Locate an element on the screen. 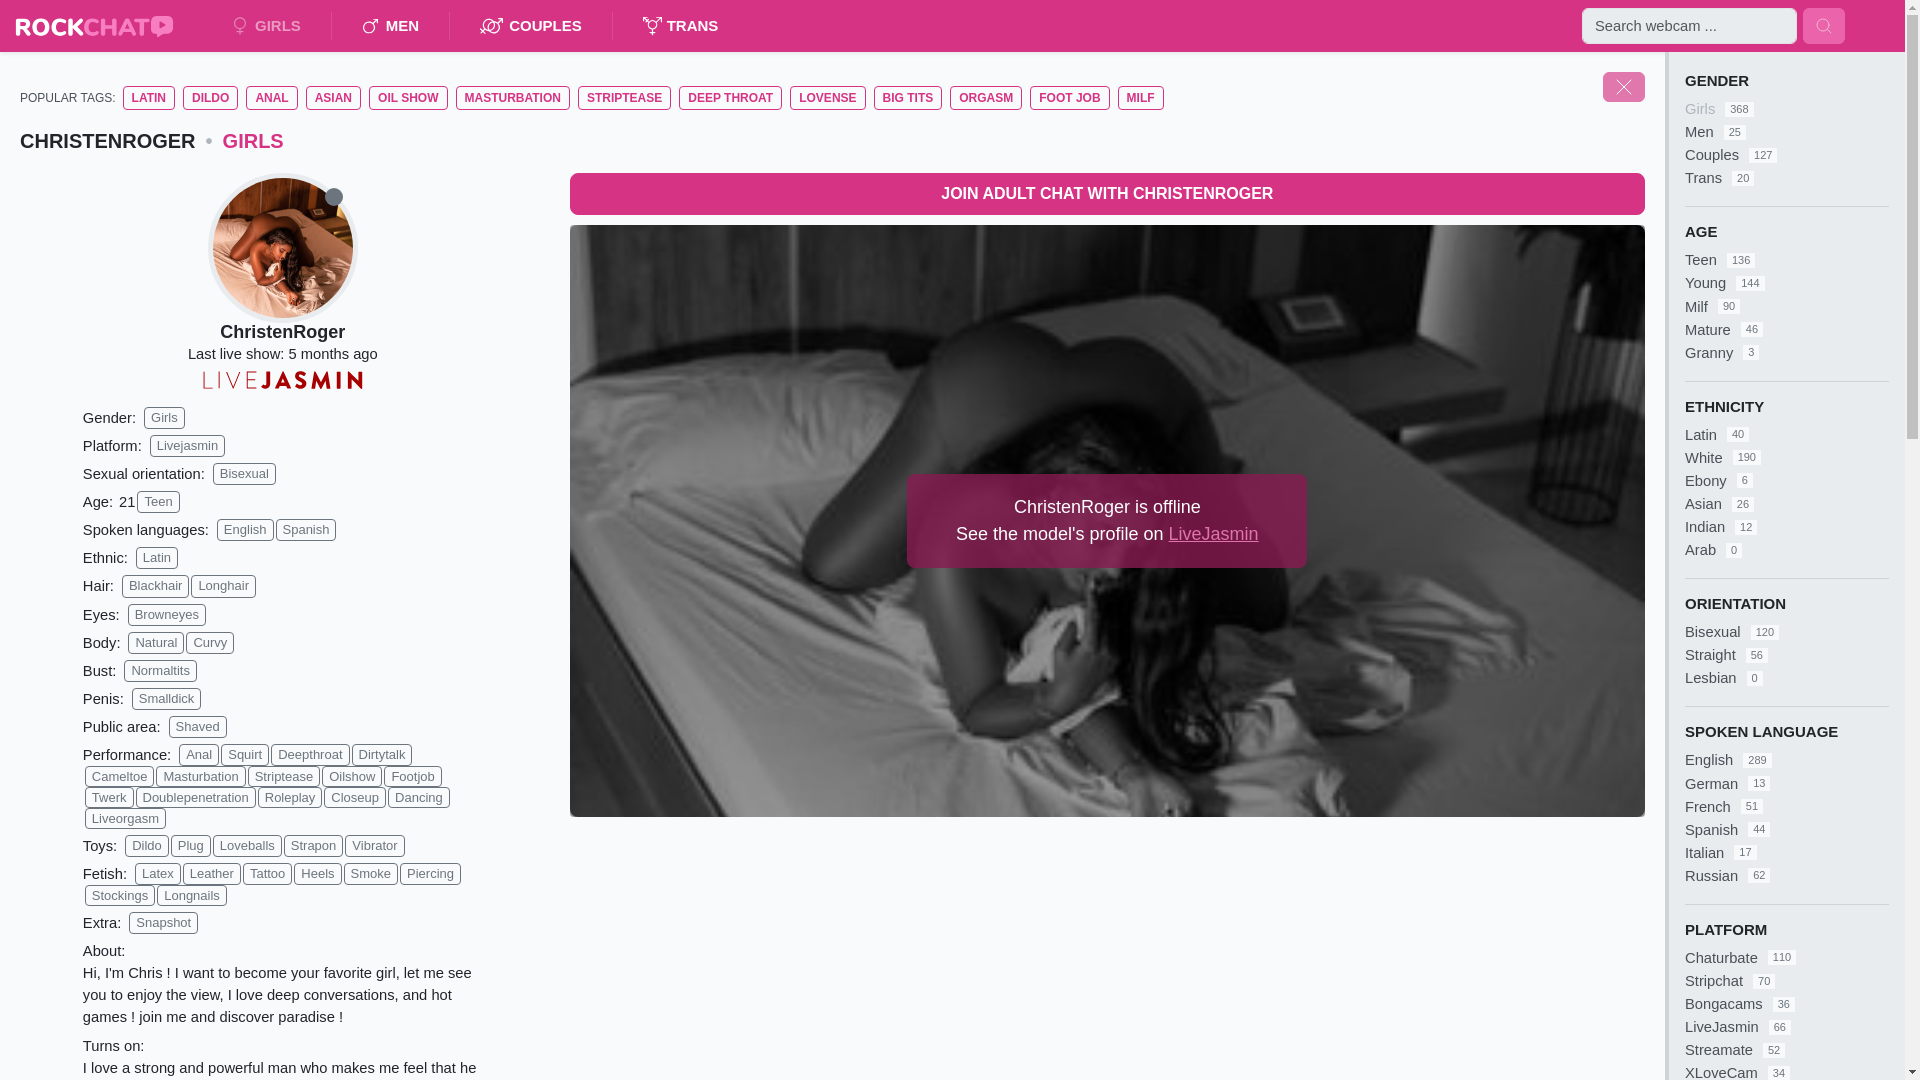 The width and height of the screenshot is (1920, 1080). TRANS is located at coordinates (680, 26).